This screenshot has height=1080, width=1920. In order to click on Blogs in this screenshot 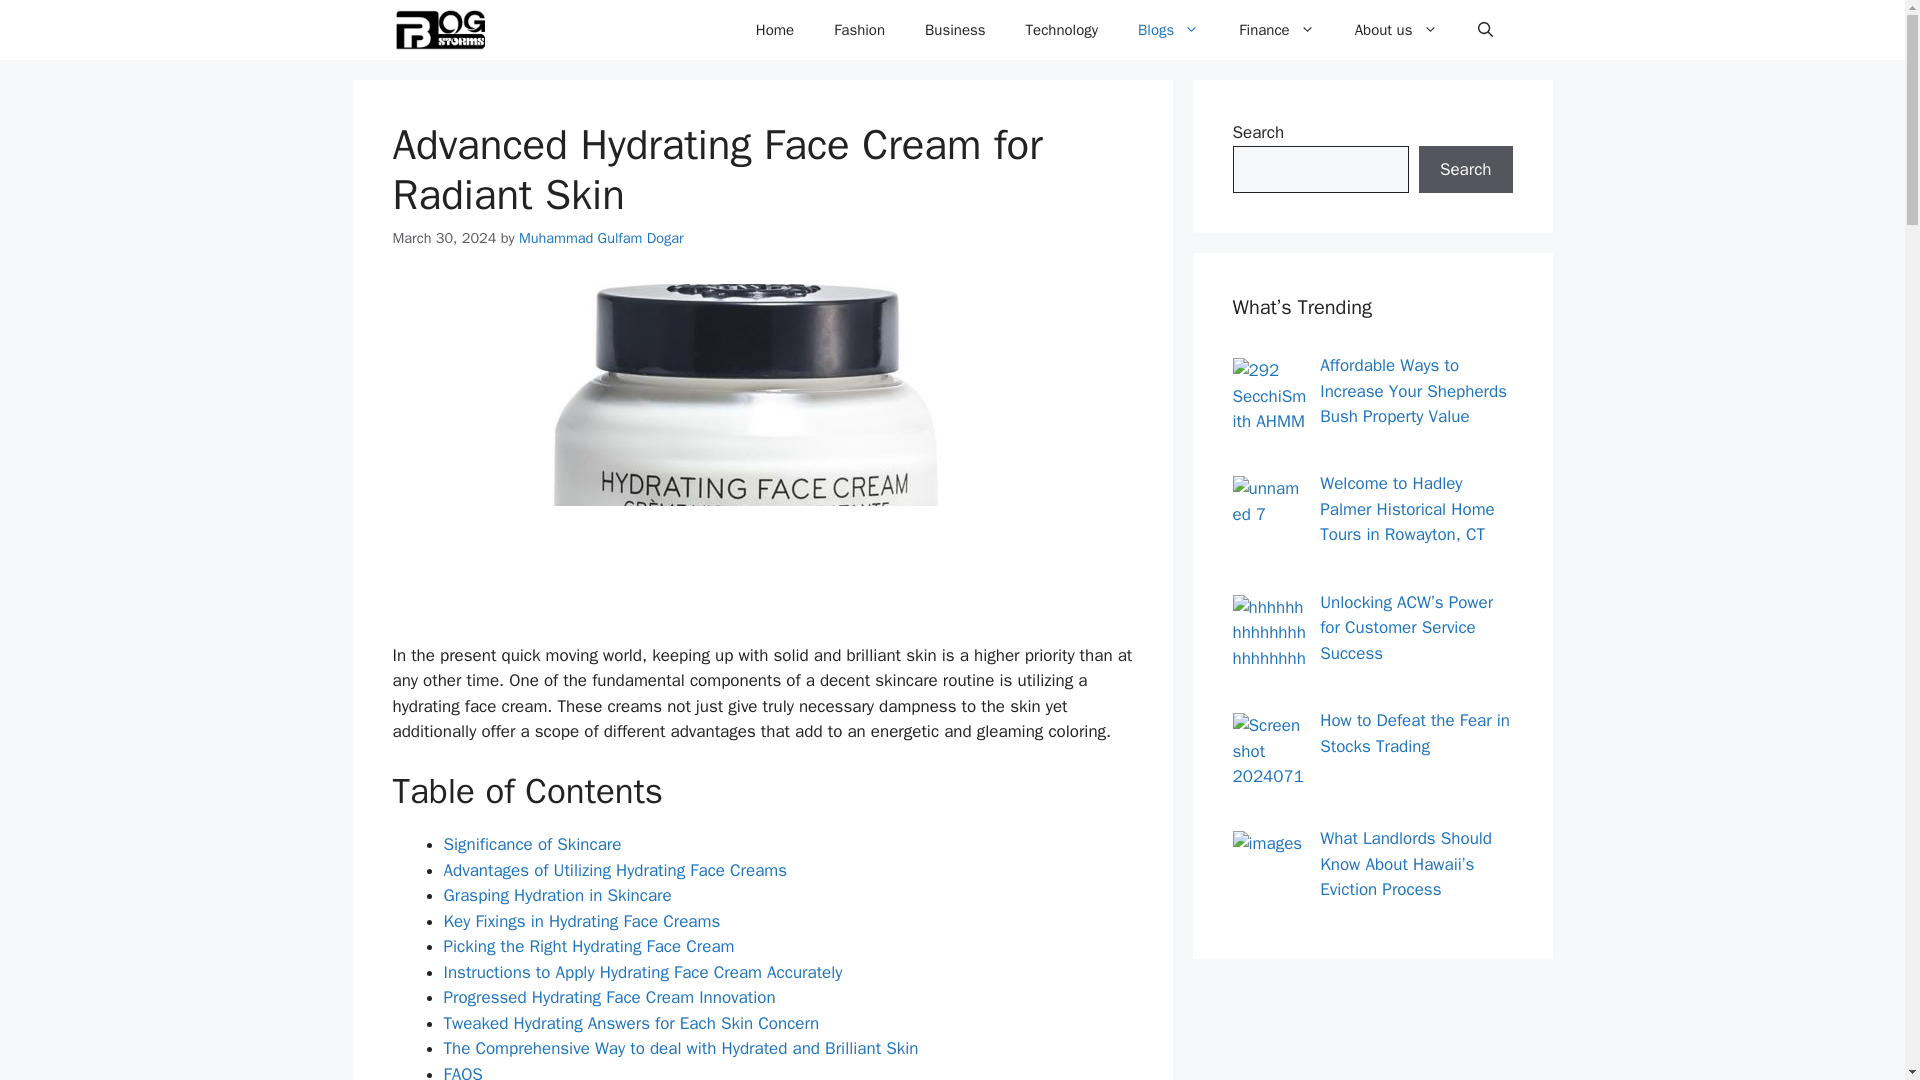, I will do `click(1168, 30)`.